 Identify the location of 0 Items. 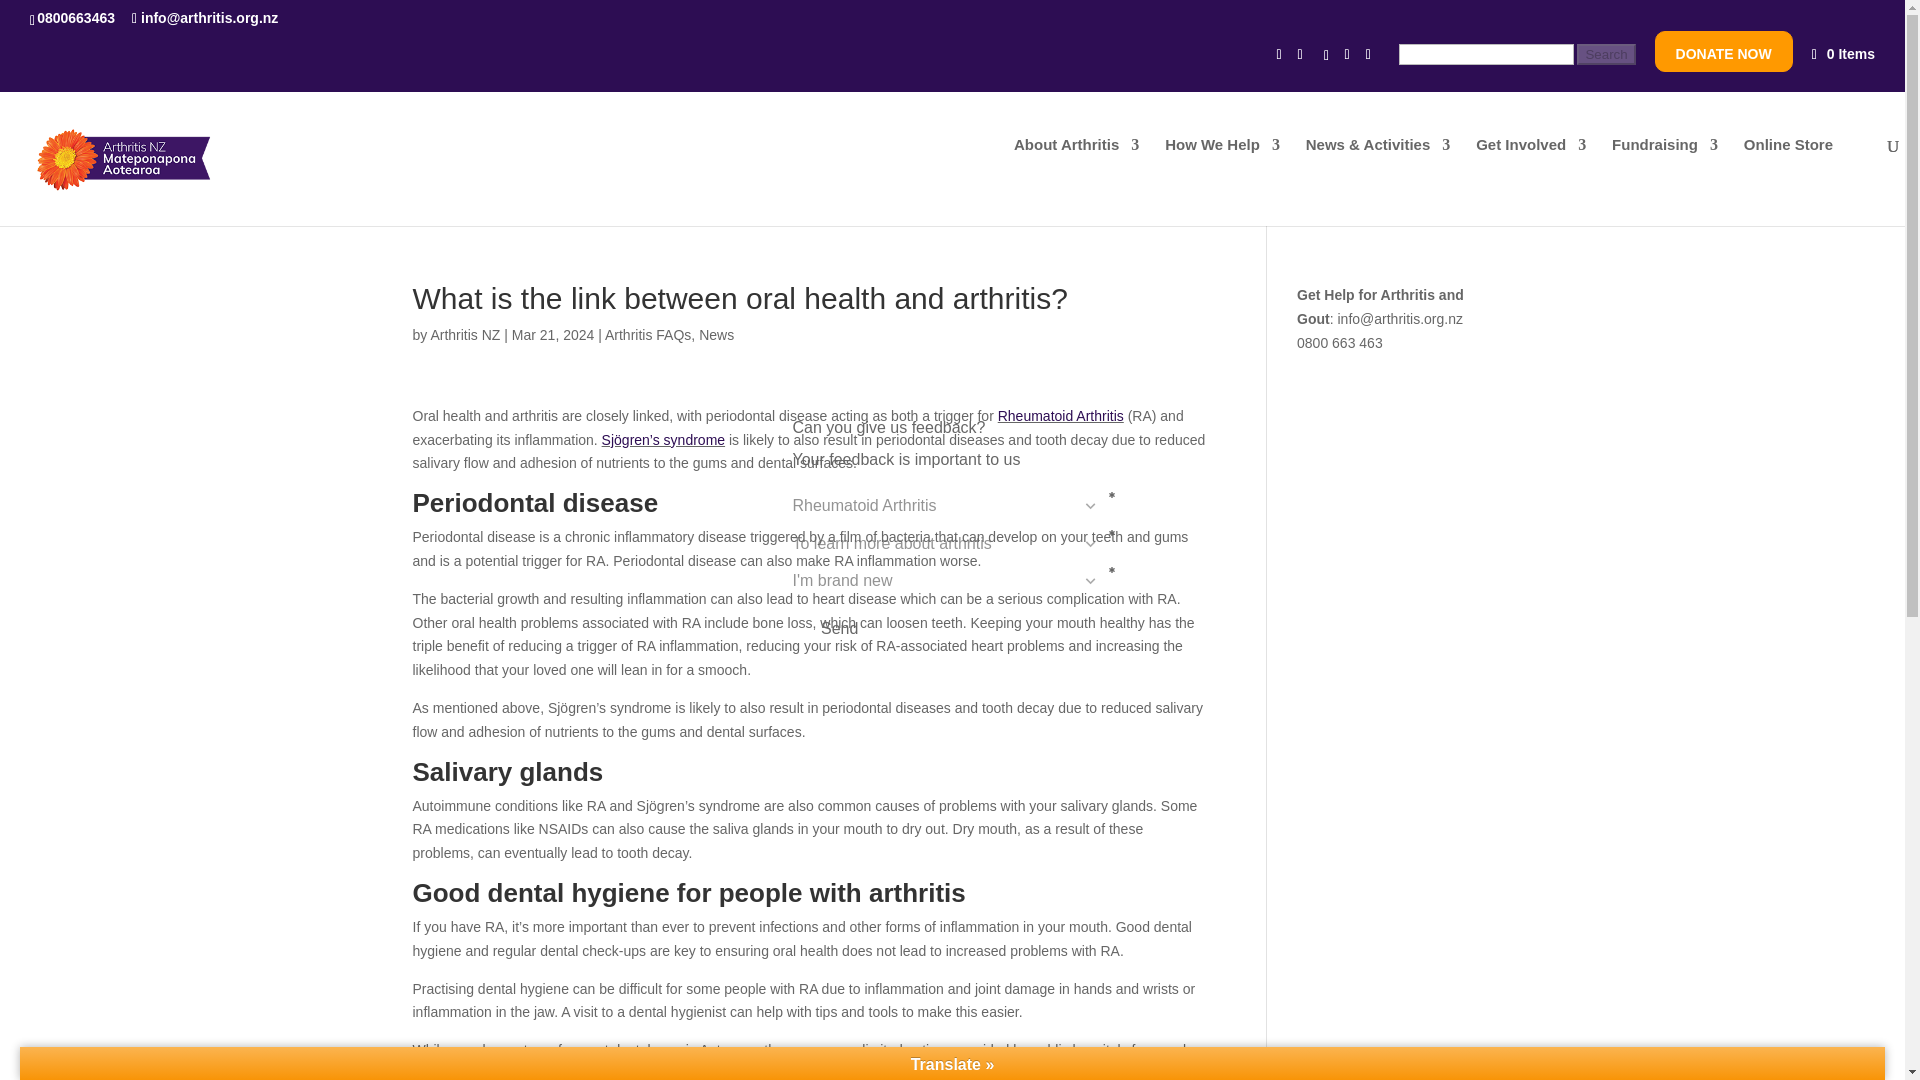
(1842, 54).